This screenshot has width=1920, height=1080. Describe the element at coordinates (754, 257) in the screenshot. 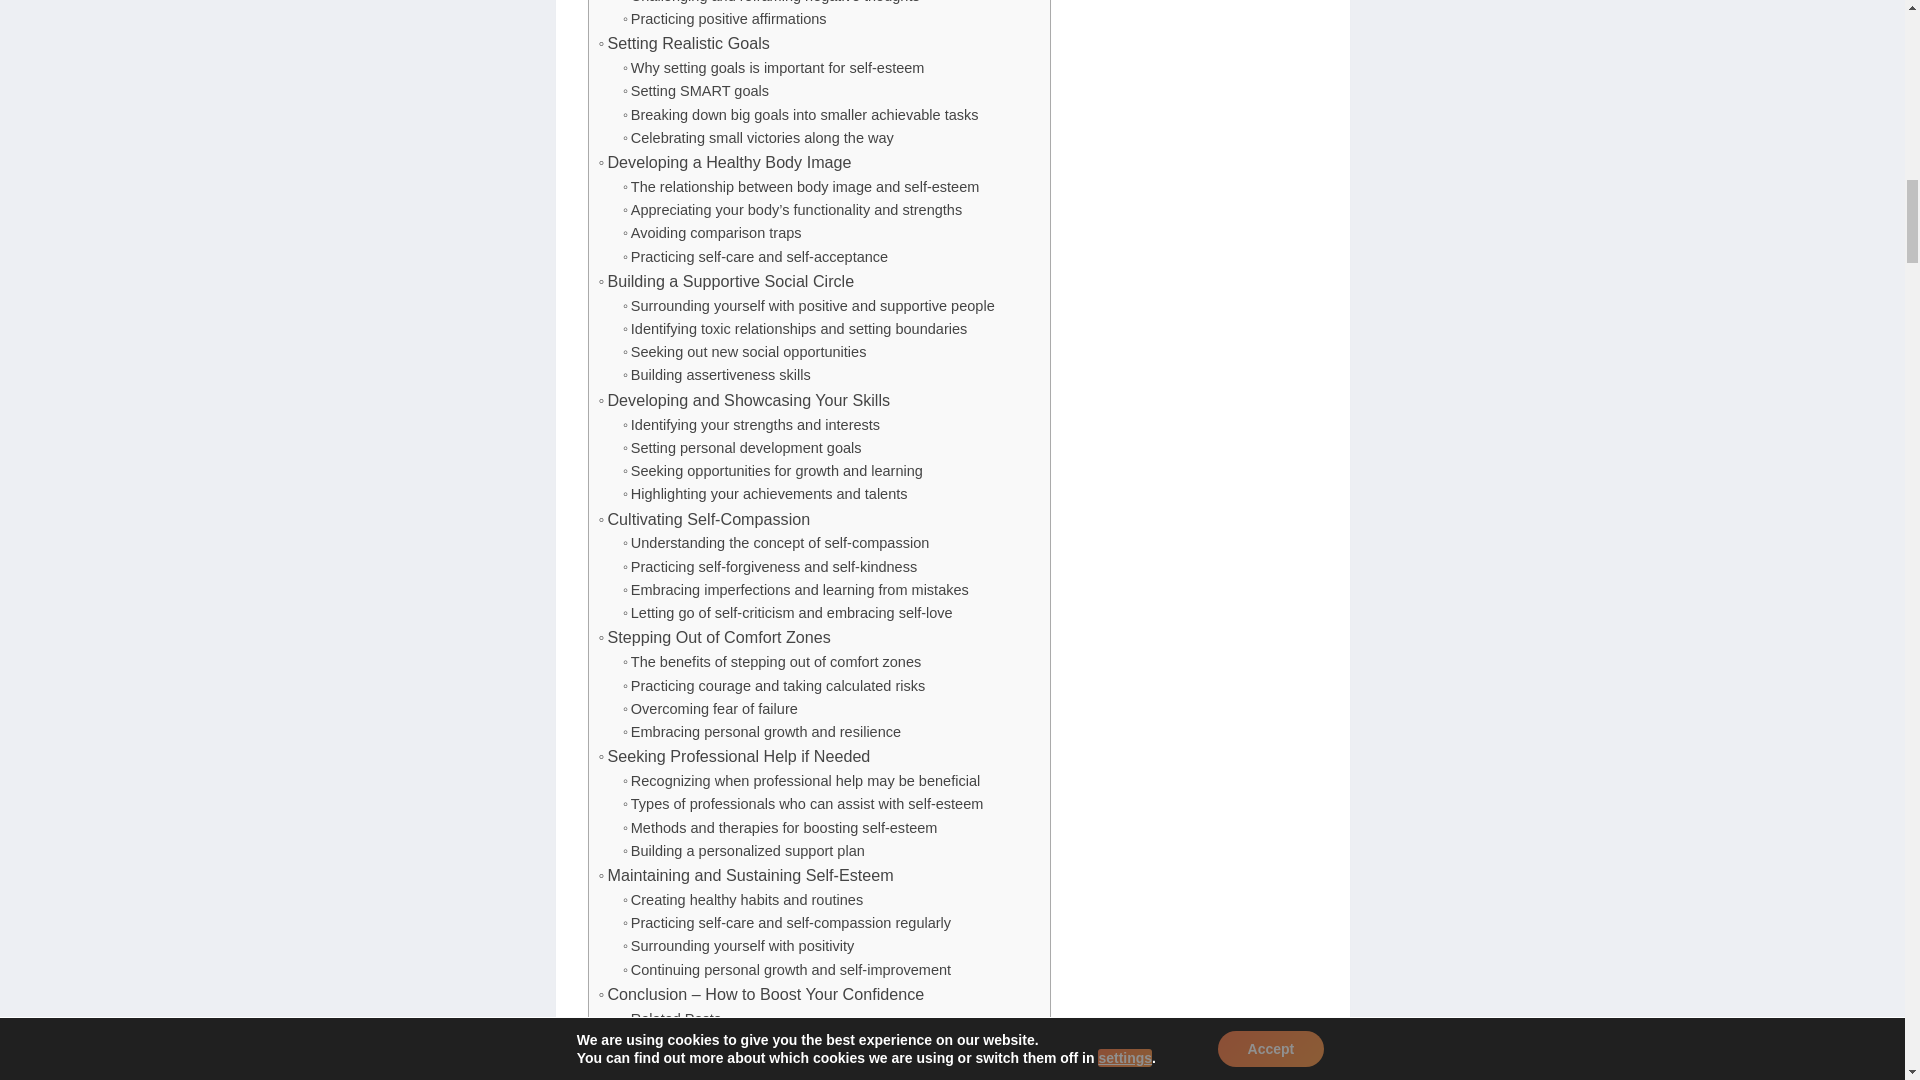

I see `Practicing self-care and self-acceptance` at that location.